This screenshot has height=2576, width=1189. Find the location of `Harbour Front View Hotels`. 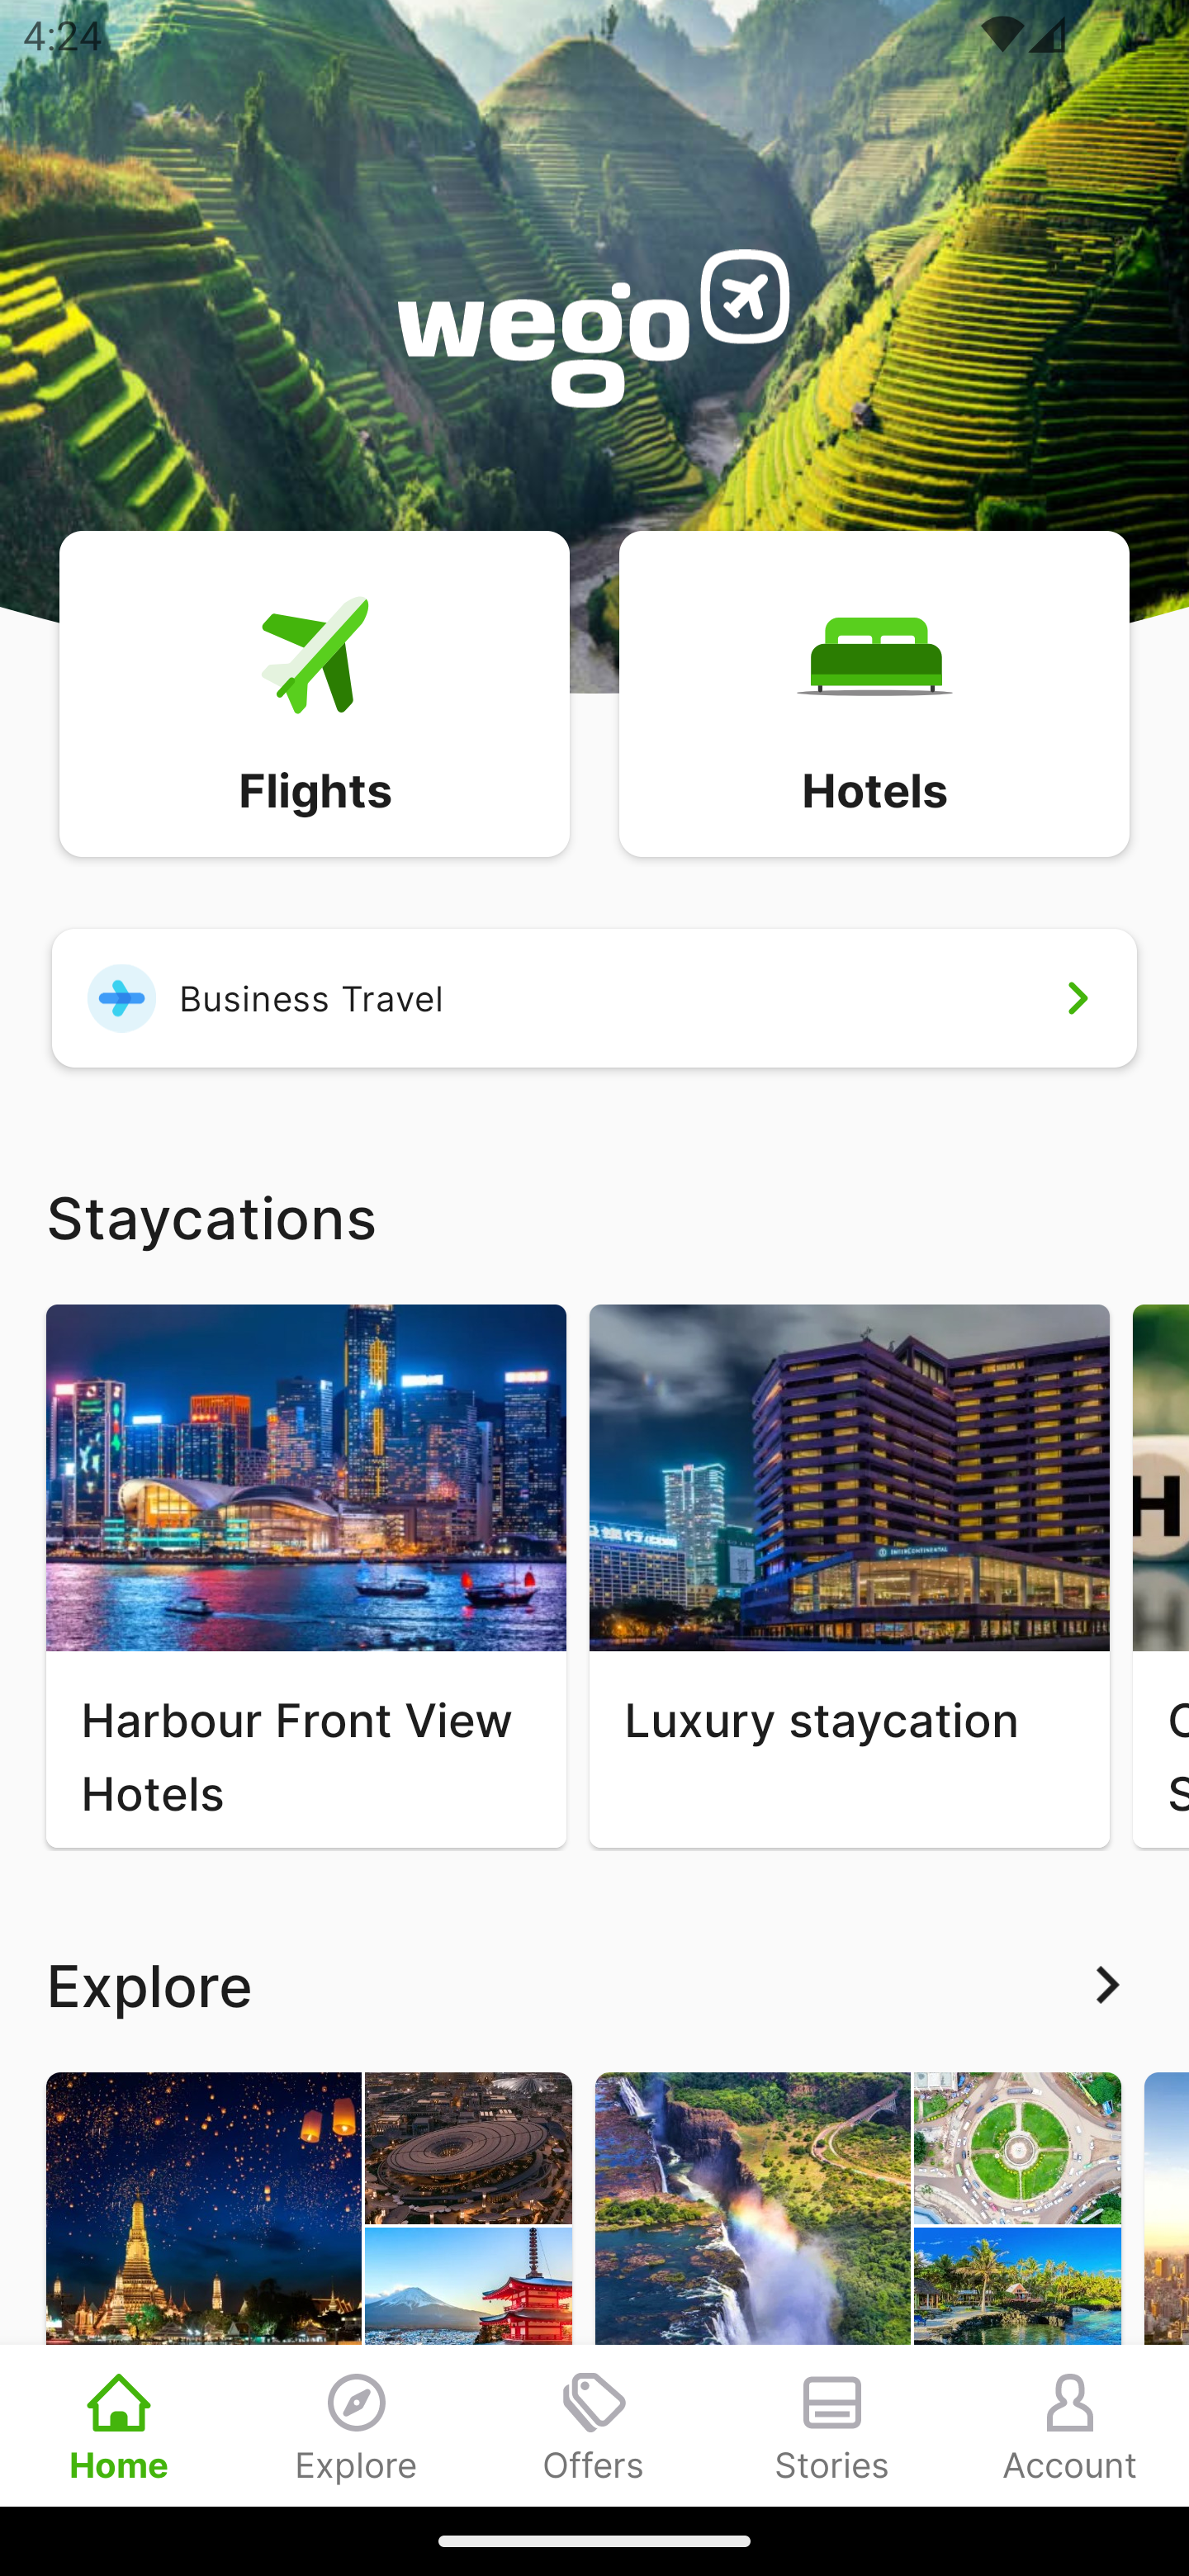

Harbour Front View Hotels is located at coordinates (306, 1575).